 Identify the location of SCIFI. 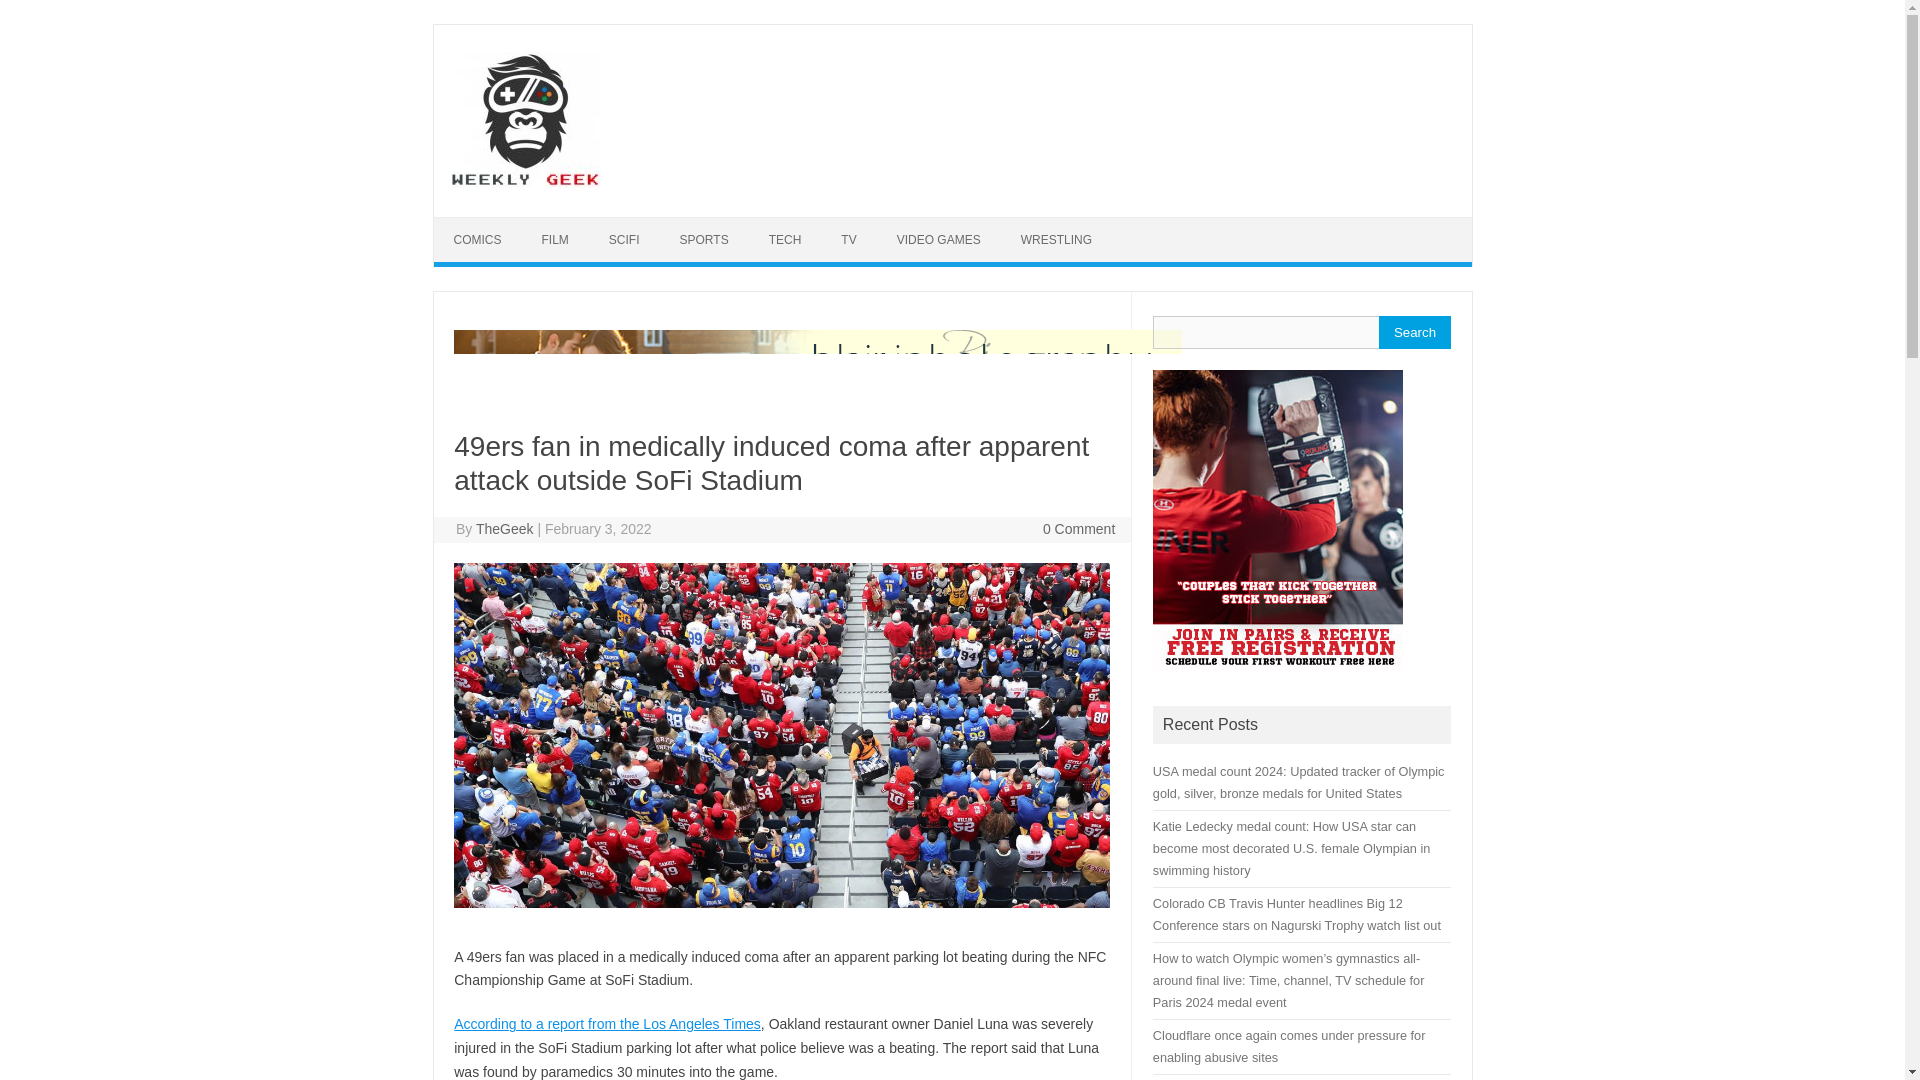
(624, 240).